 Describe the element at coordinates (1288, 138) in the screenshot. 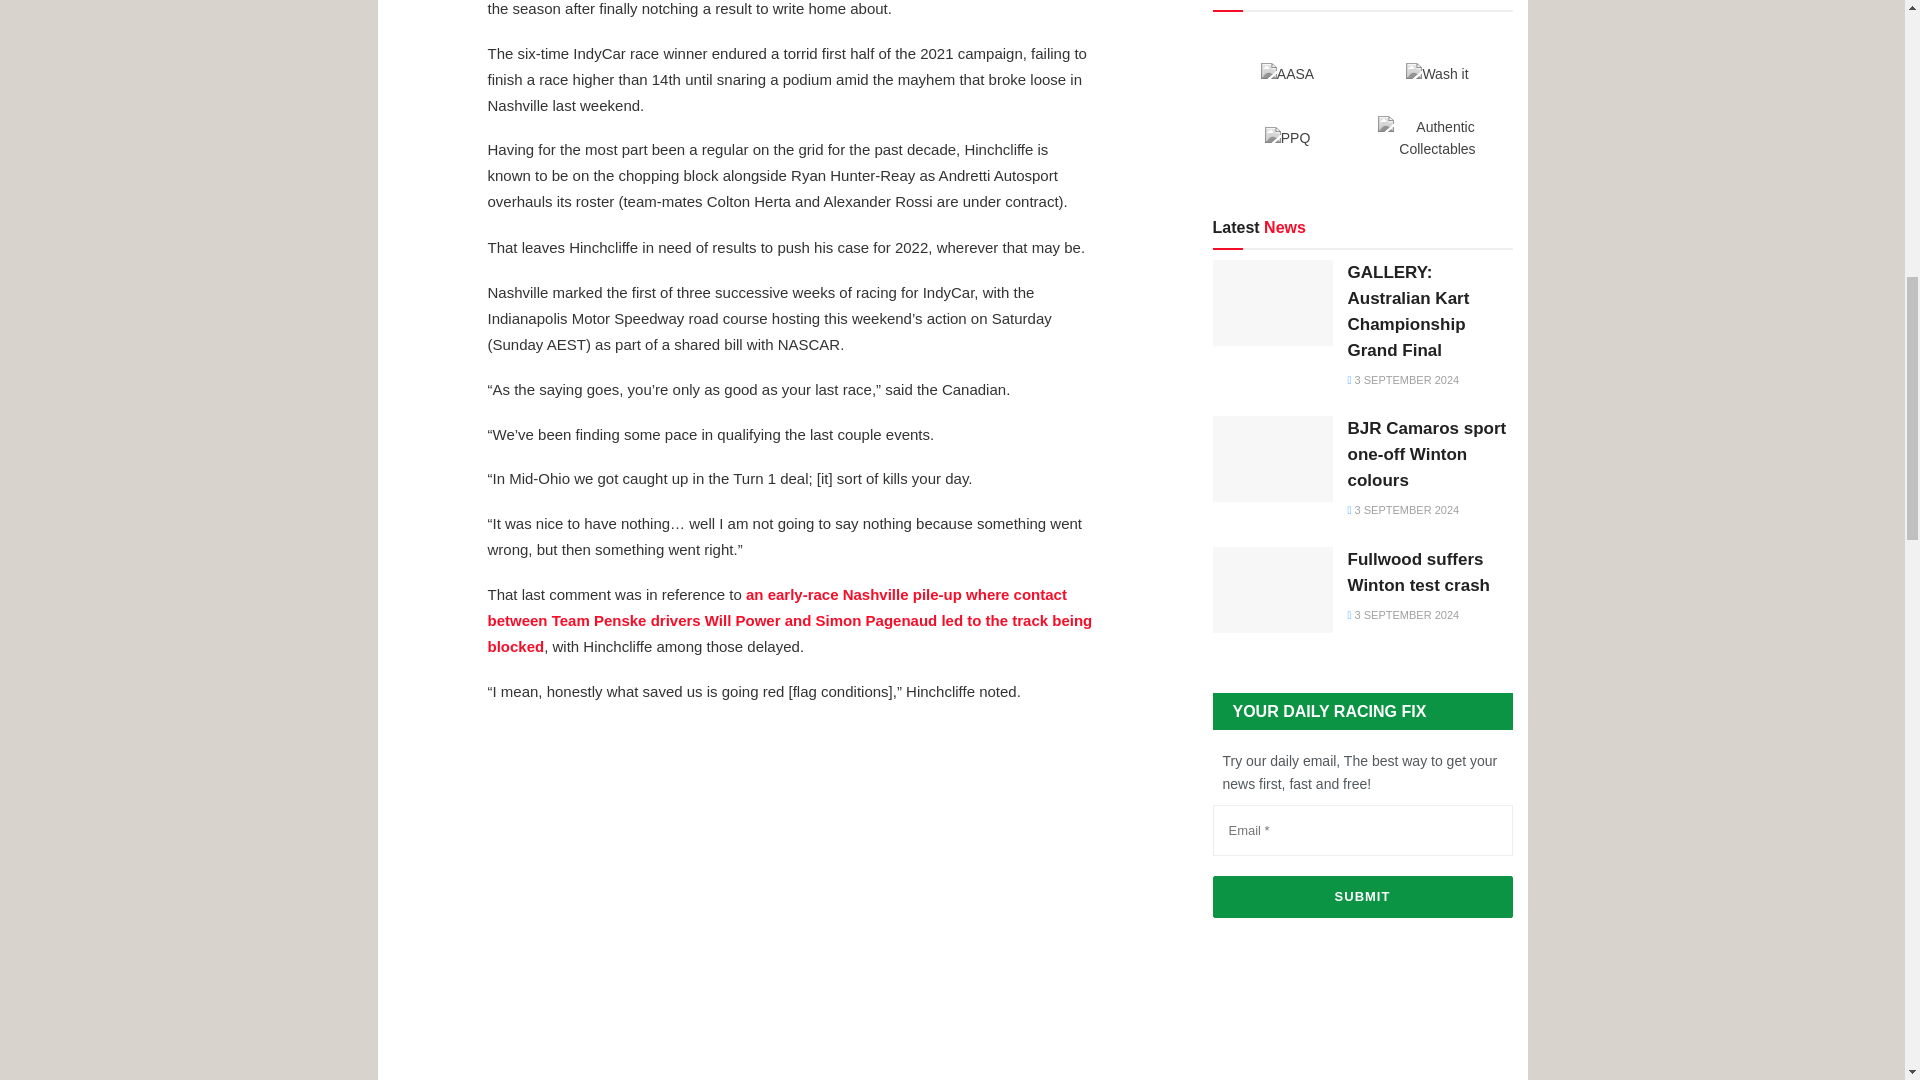

I see `PPQ` at that location.